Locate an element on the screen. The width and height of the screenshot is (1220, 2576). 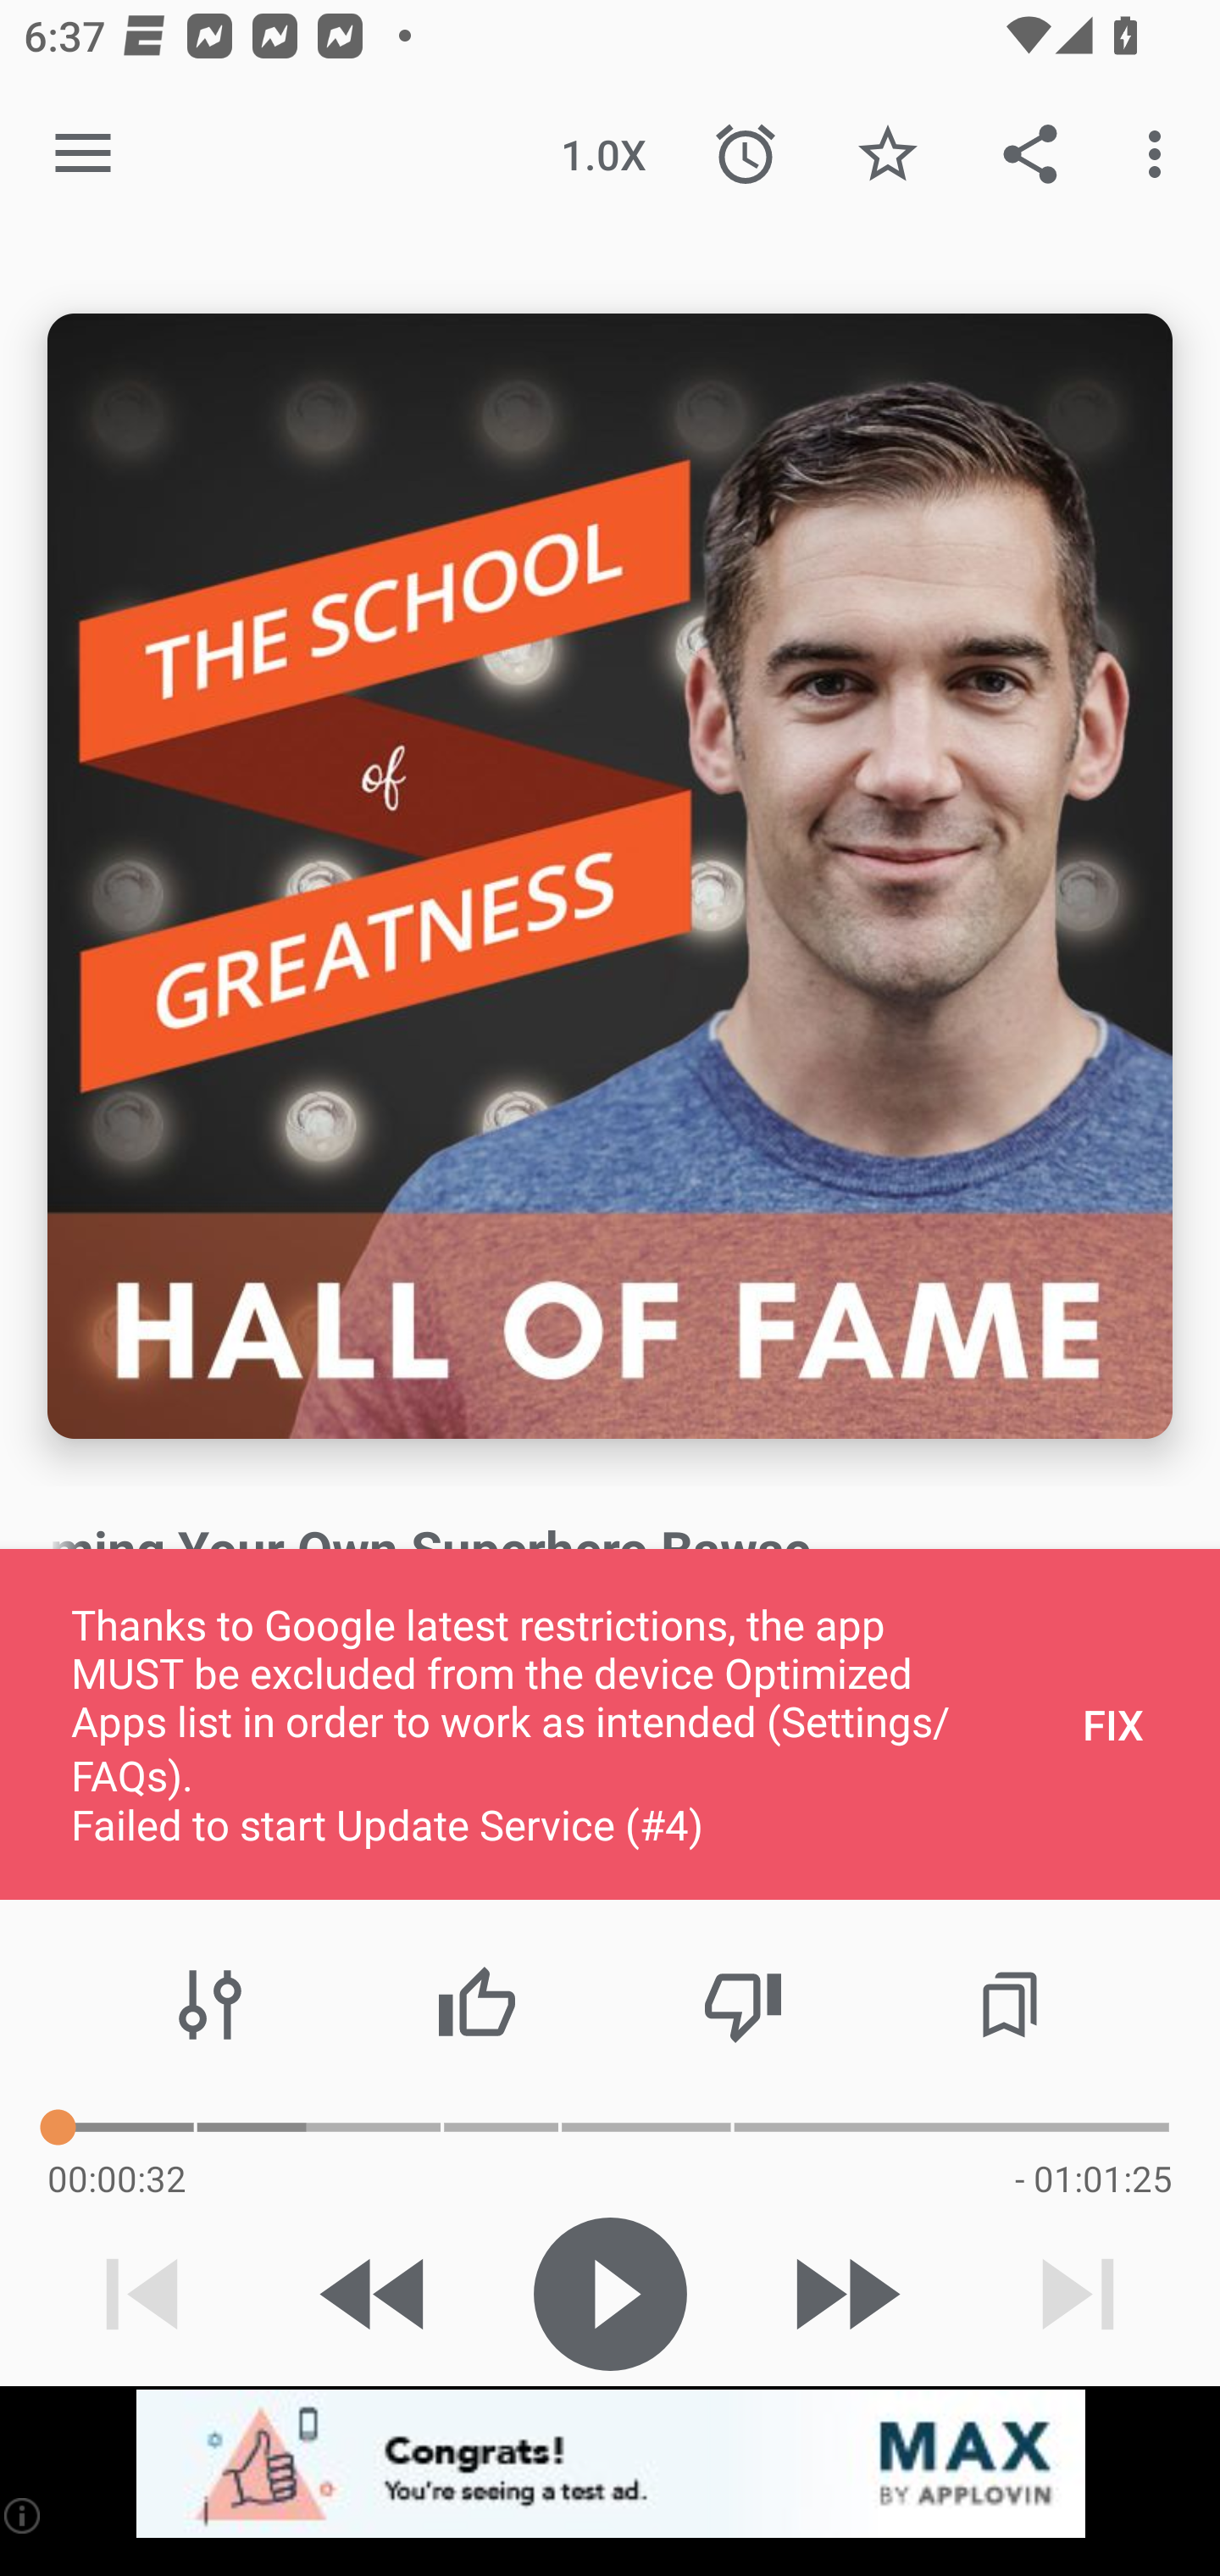
Sleep Timer is located at coordinates (746, 154).